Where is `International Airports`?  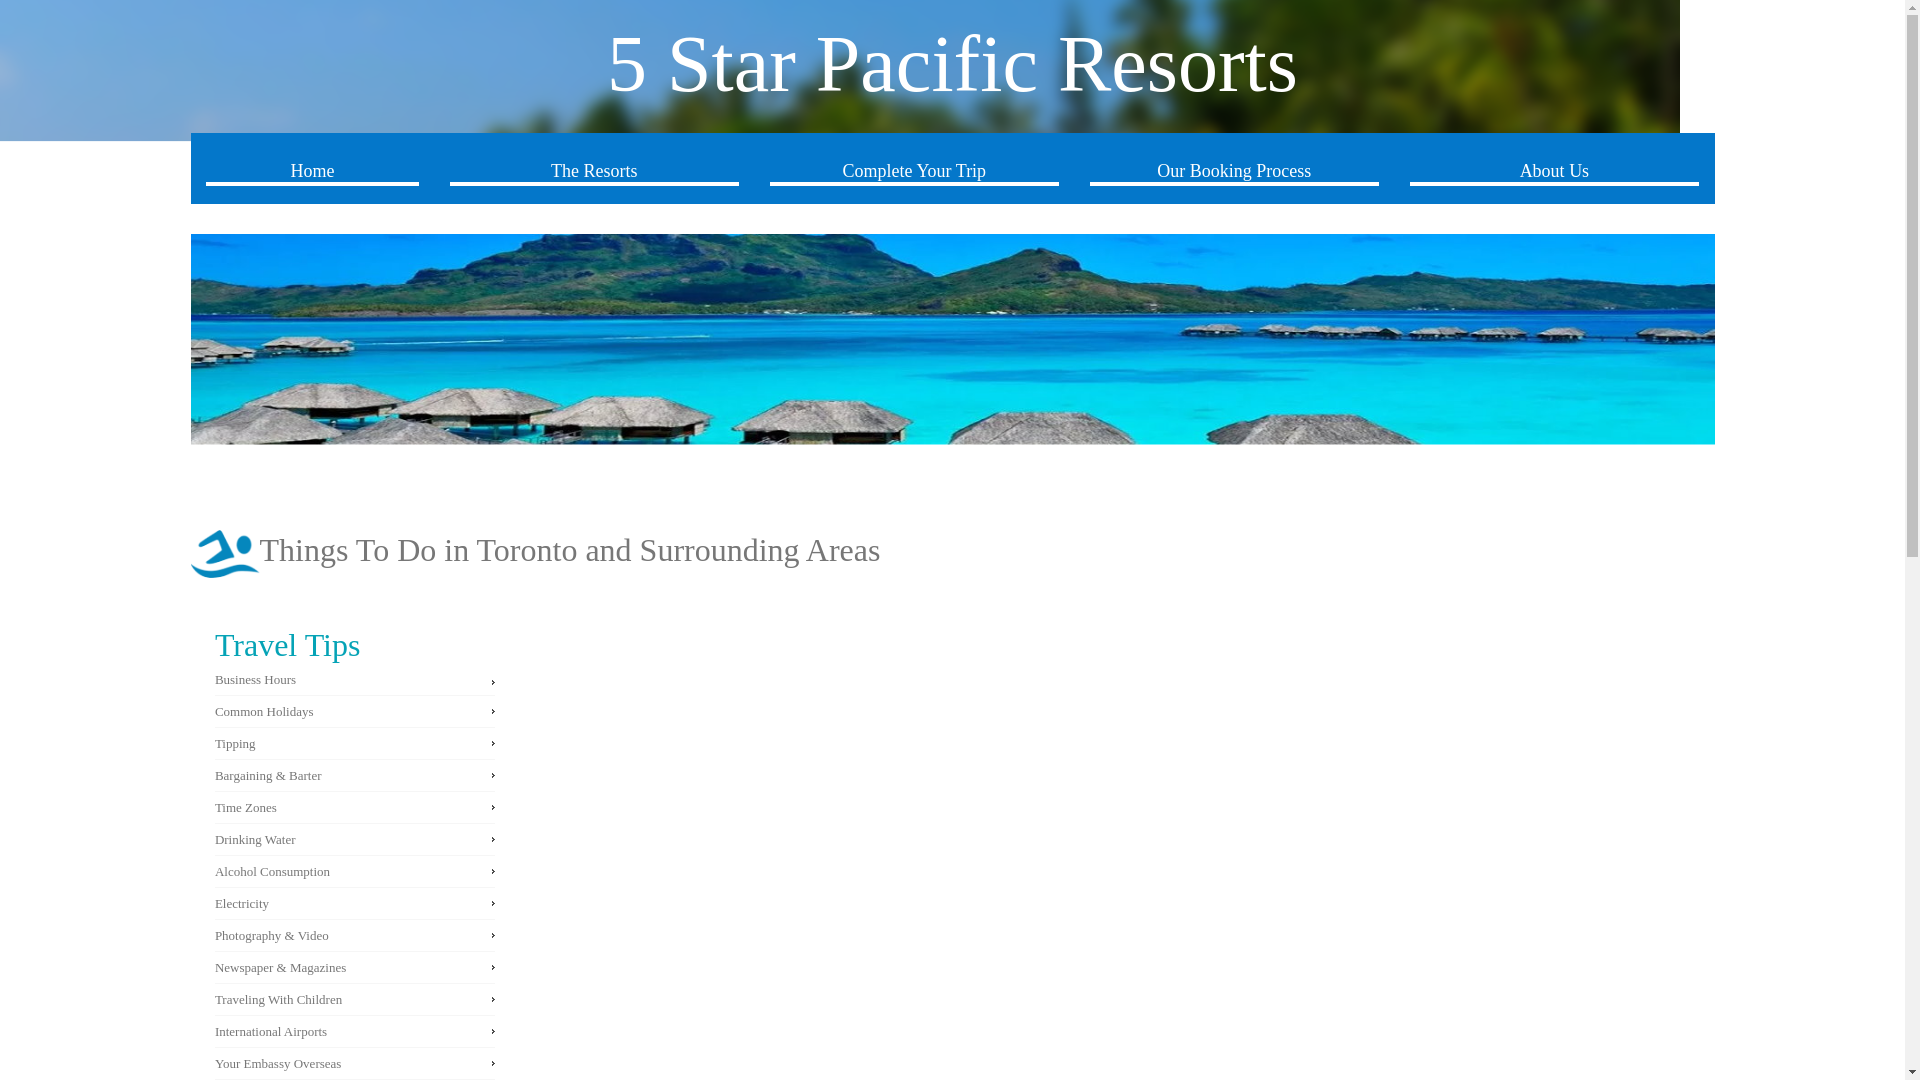 International Airports is located at coordinates (270, 1030).